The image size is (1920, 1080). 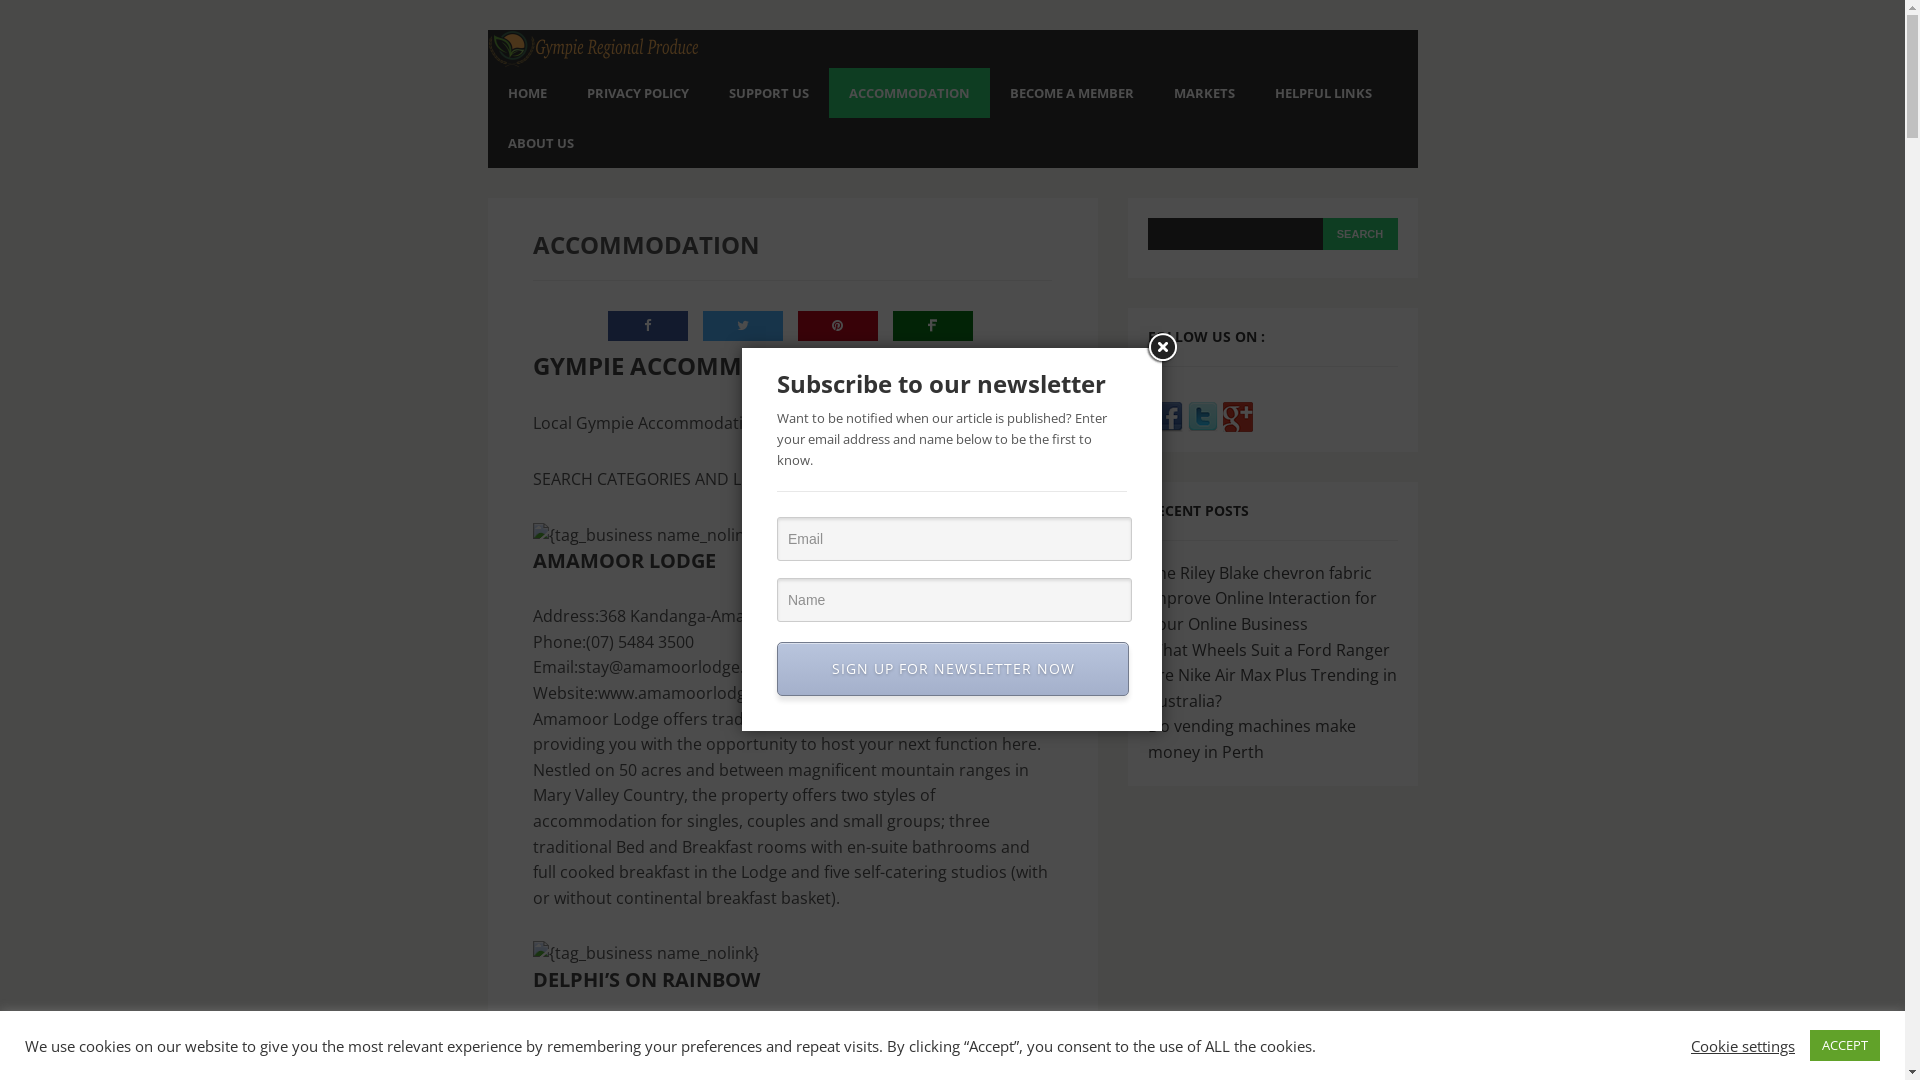 What do you see at coordinates (953, 669) in the screenshot?
I see `SIGN UP FOR NEWSLETTER NOW` at bounding box center [953, 669].